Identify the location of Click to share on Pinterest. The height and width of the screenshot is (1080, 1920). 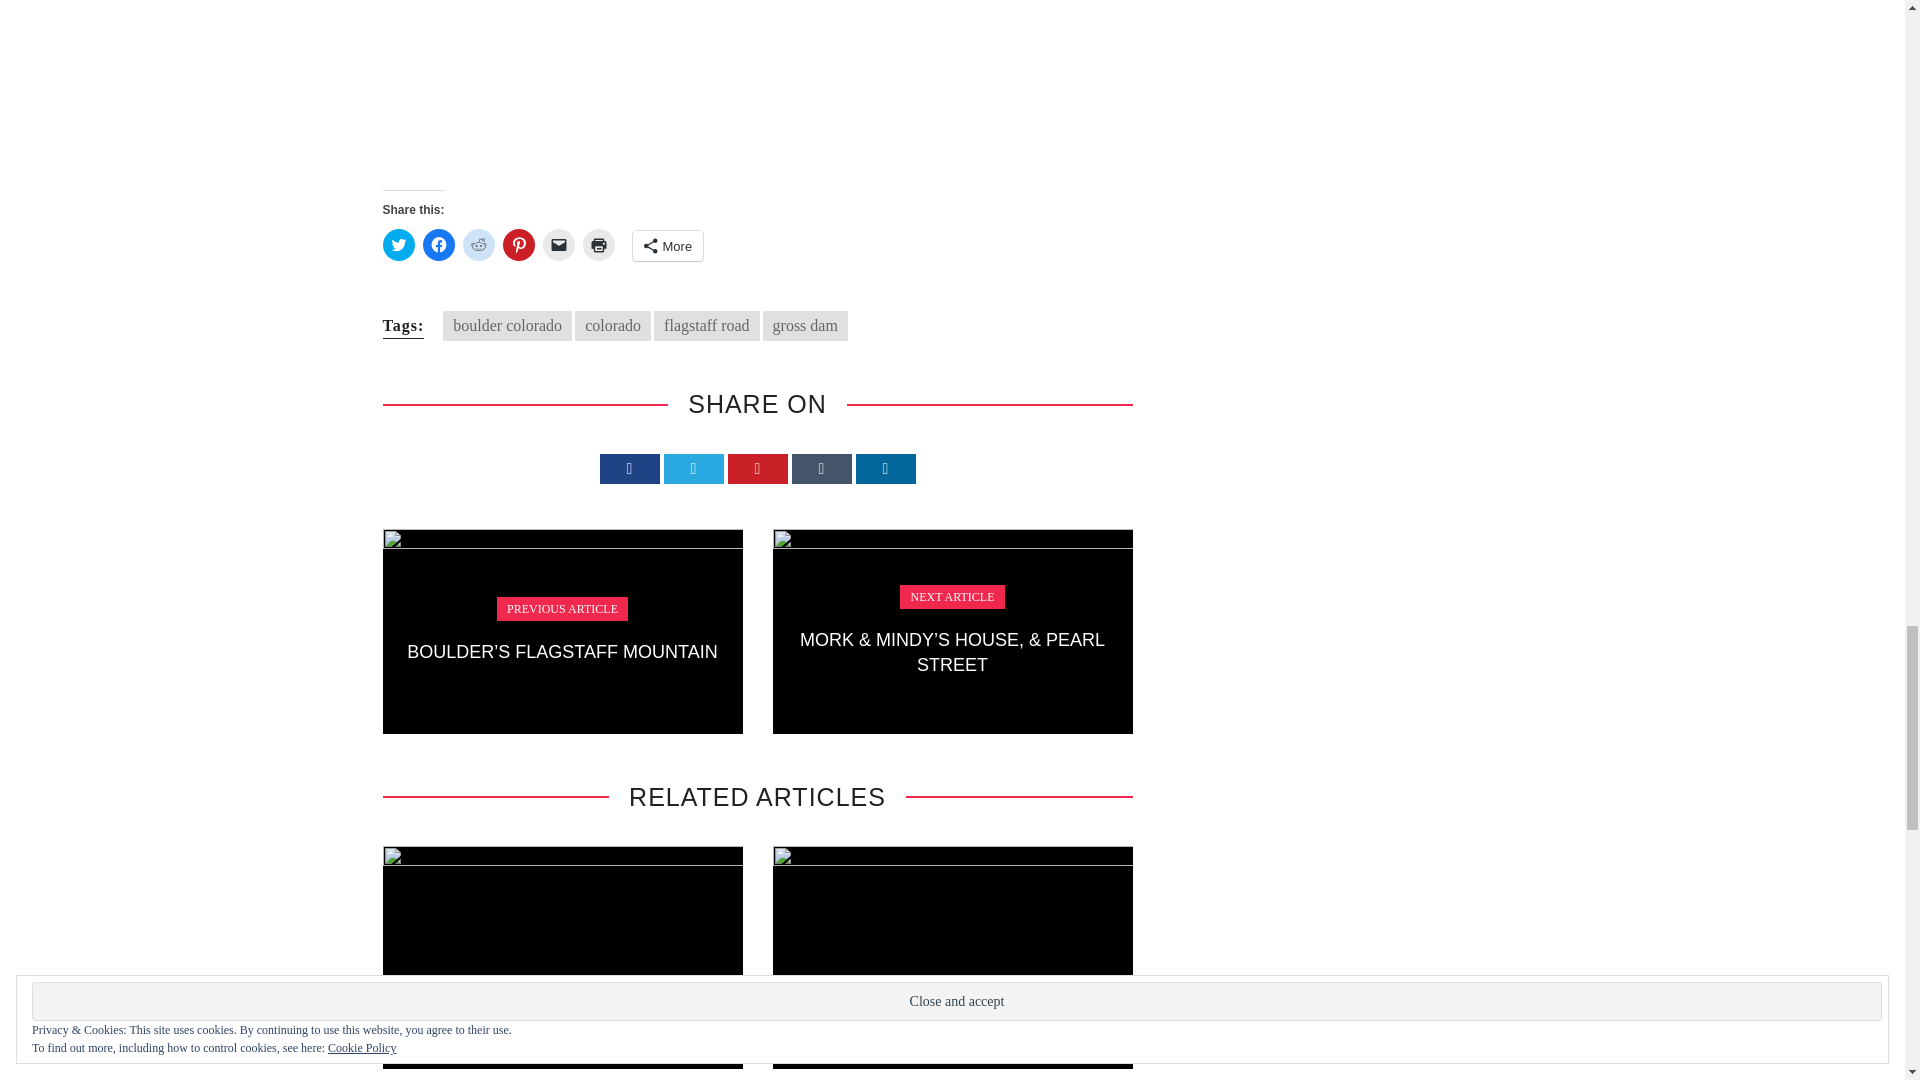
(517, 244).